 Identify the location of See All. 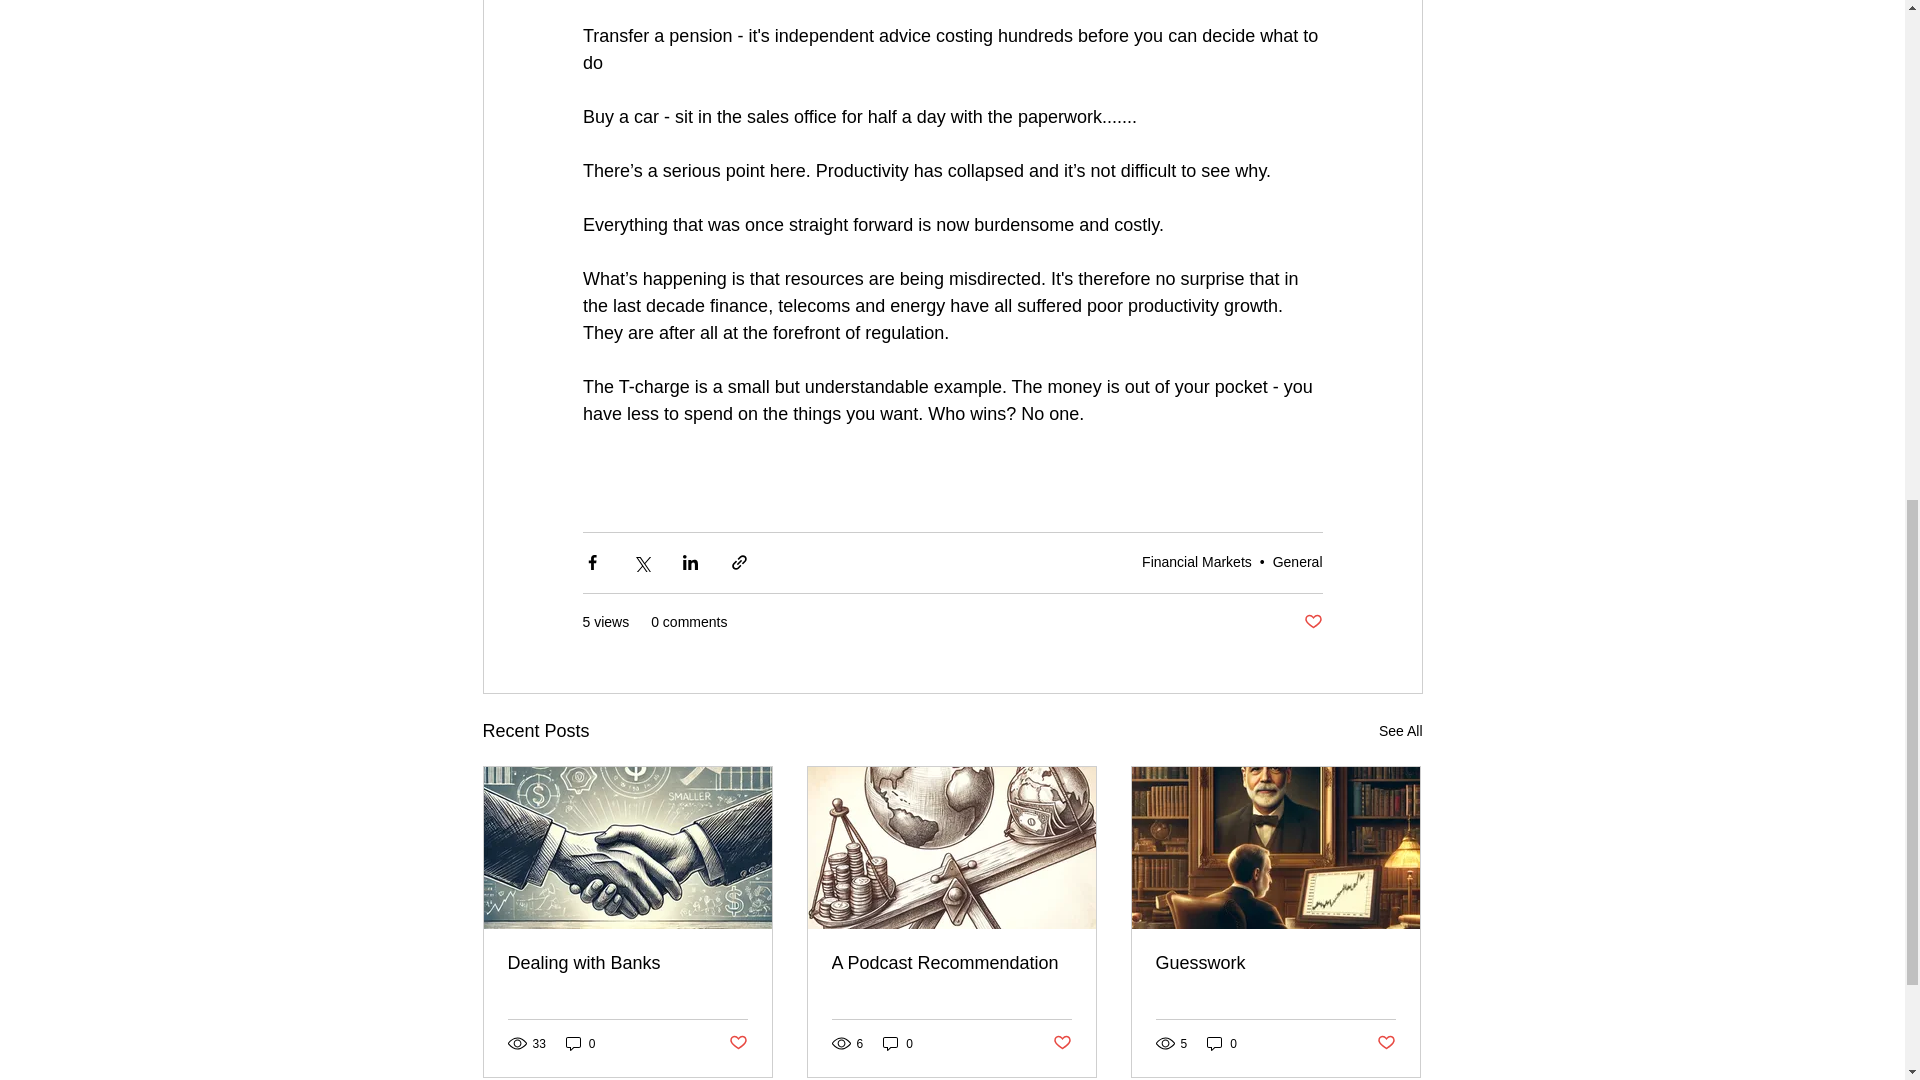
(1400, 730).